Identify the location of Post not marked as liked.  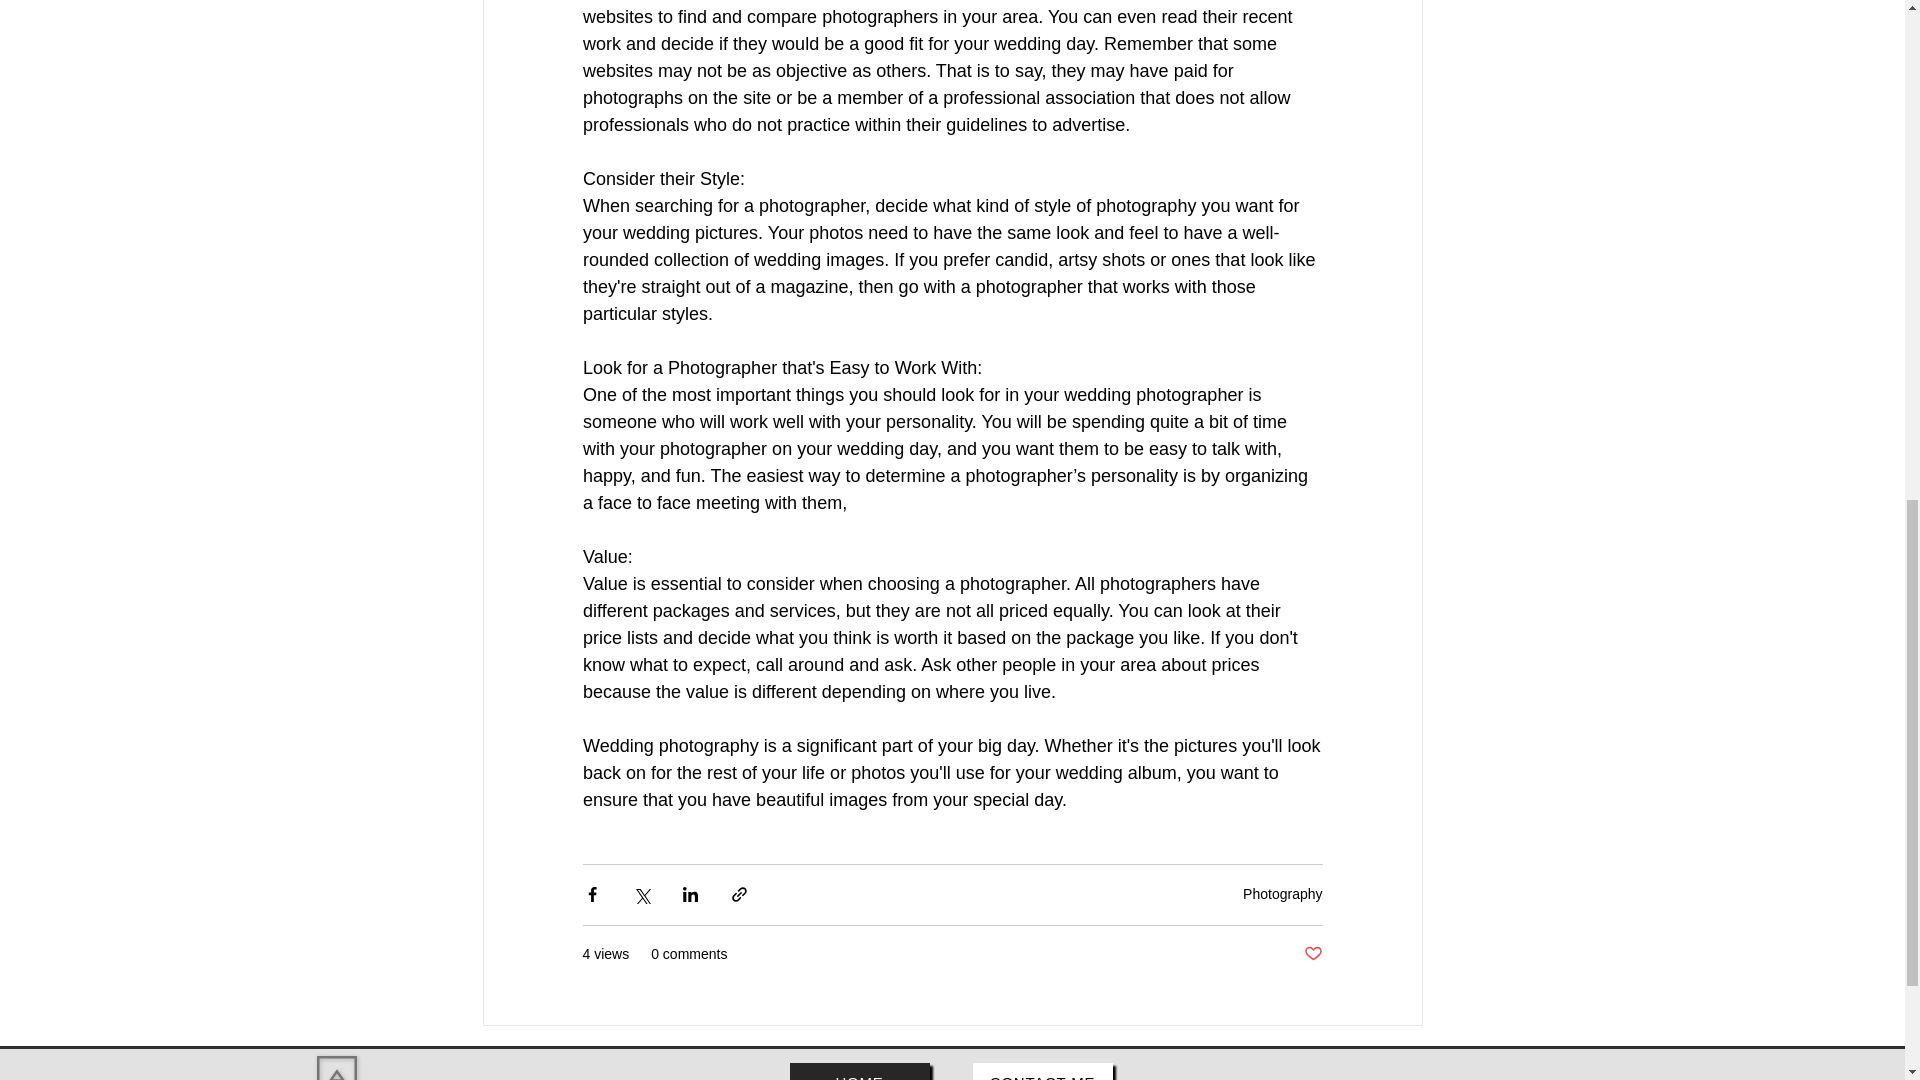
(1312, 954).